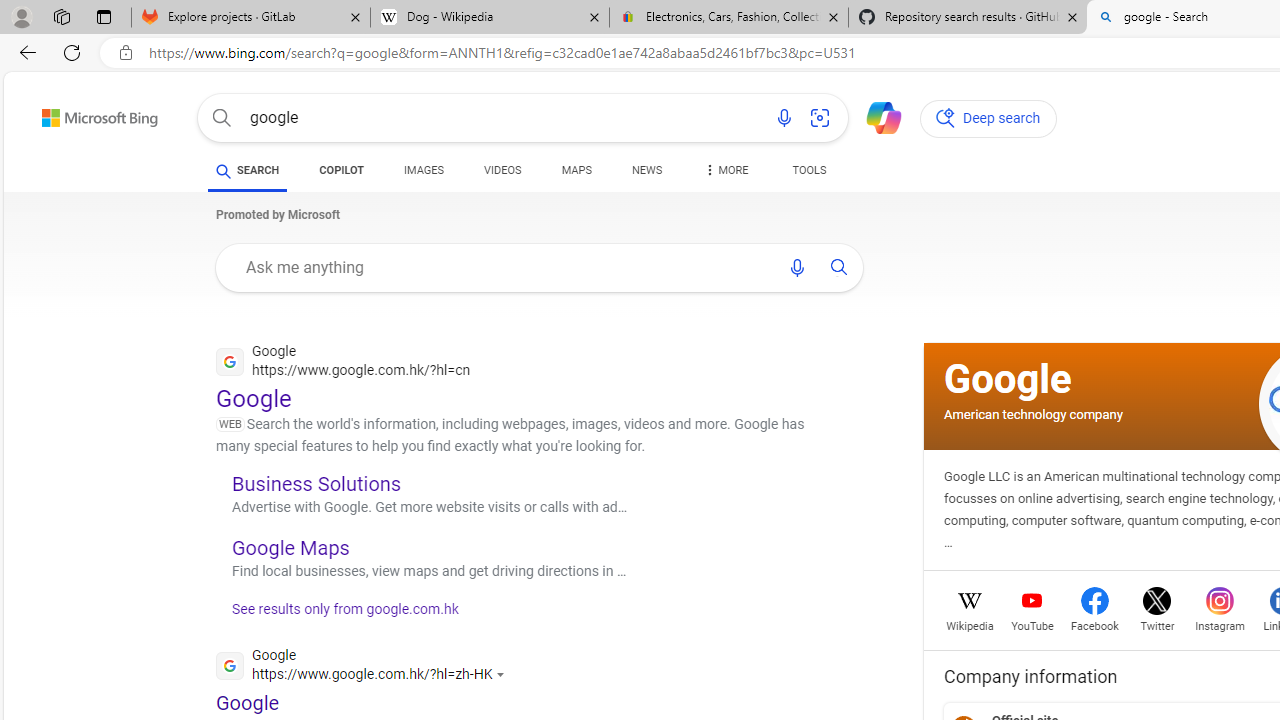  Describe the element at coordinates (724, 170) in the screenshot. I see `Dropdown Menu` at that location.